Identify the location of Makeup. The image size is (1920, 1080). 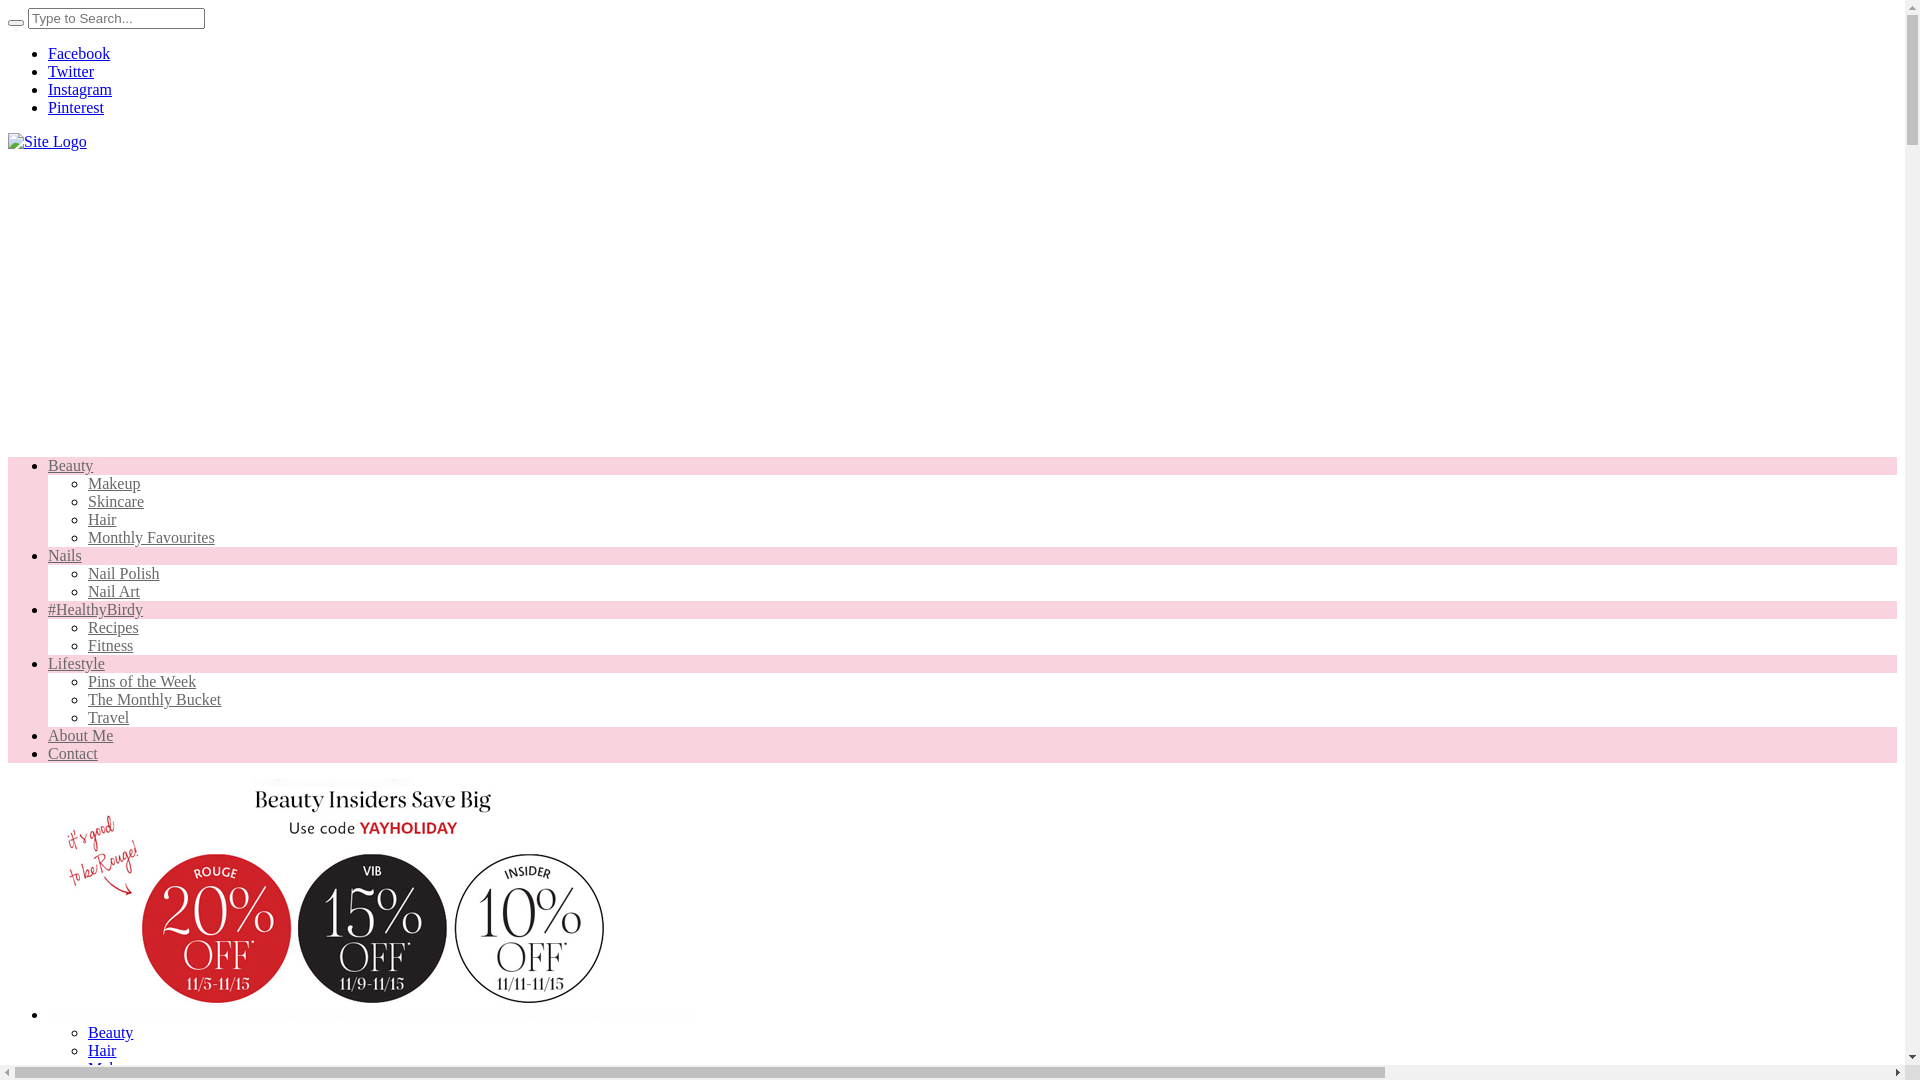
(114, 1068).